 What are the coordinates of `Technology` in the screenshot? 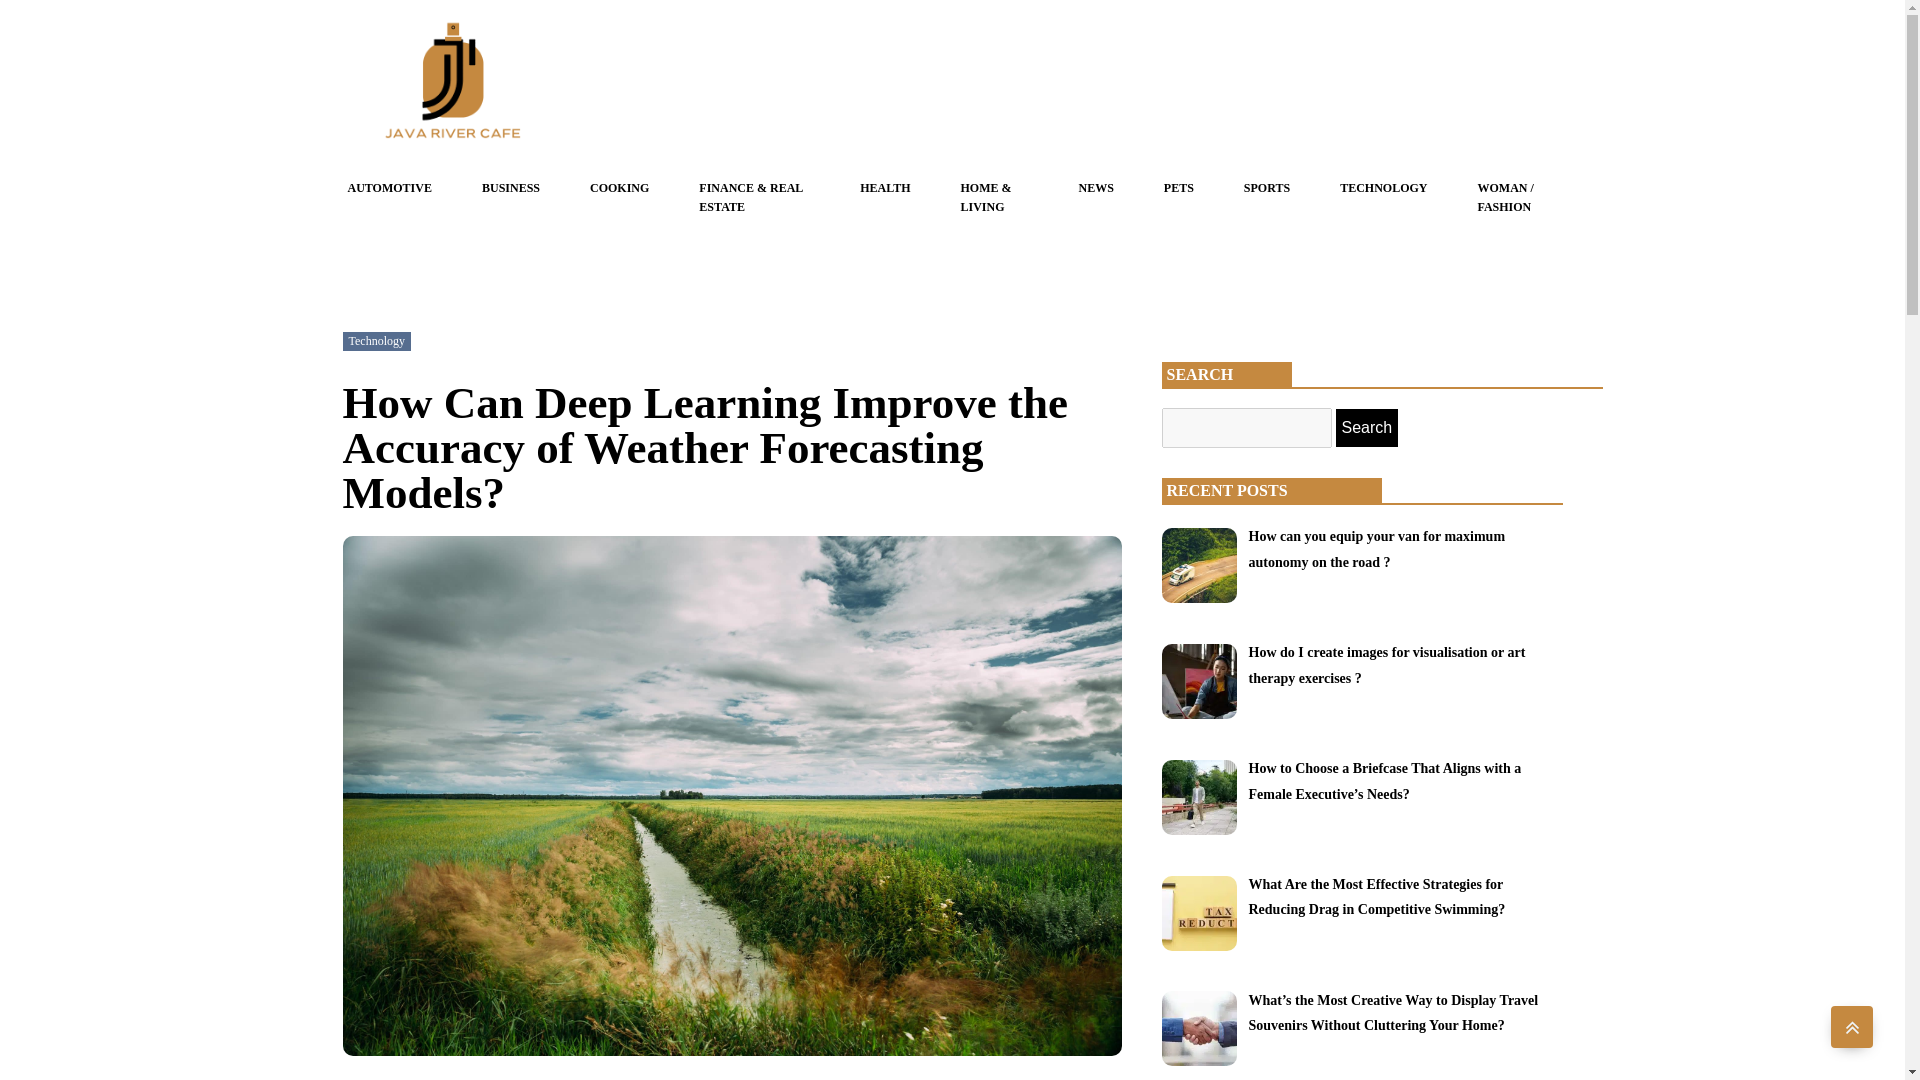 It's located at (375, 340).